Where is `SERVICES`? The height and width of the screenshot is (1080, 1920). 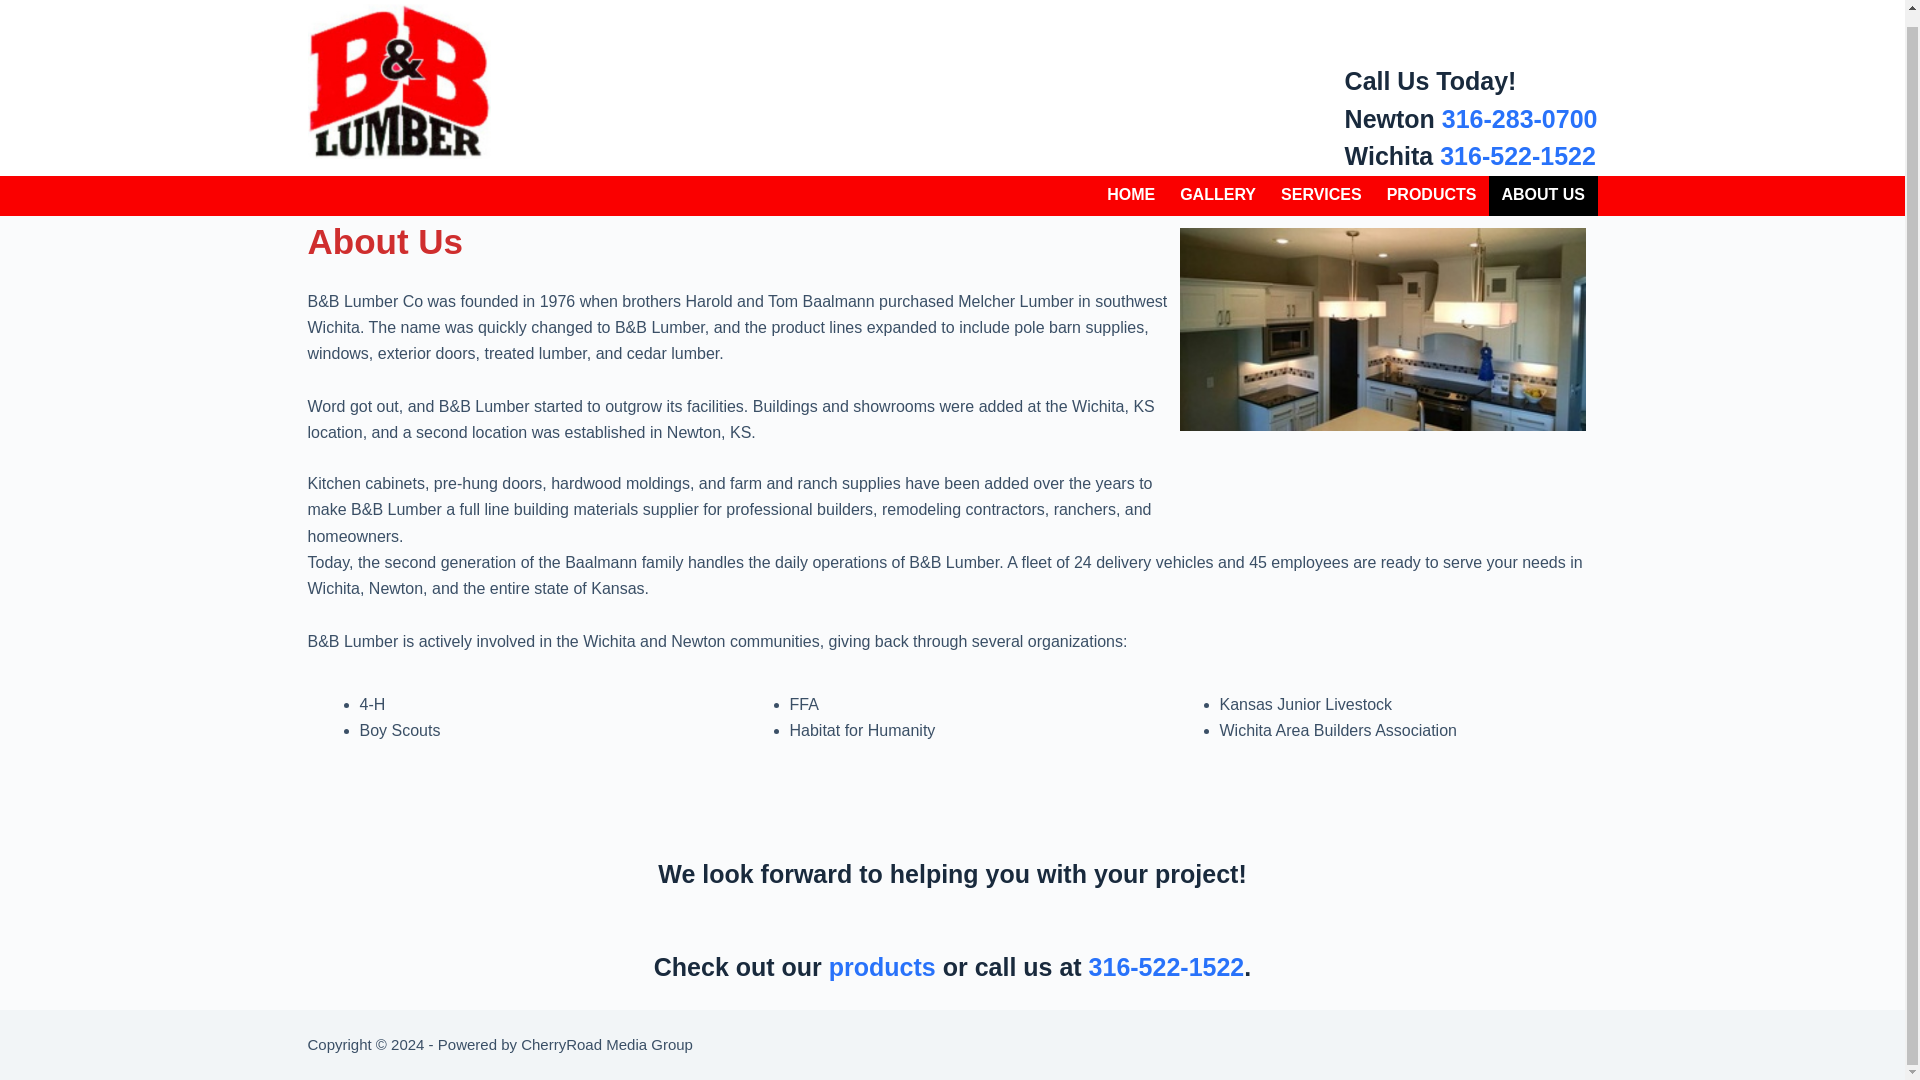
SERVICES is located at coordinates (1322, 196).